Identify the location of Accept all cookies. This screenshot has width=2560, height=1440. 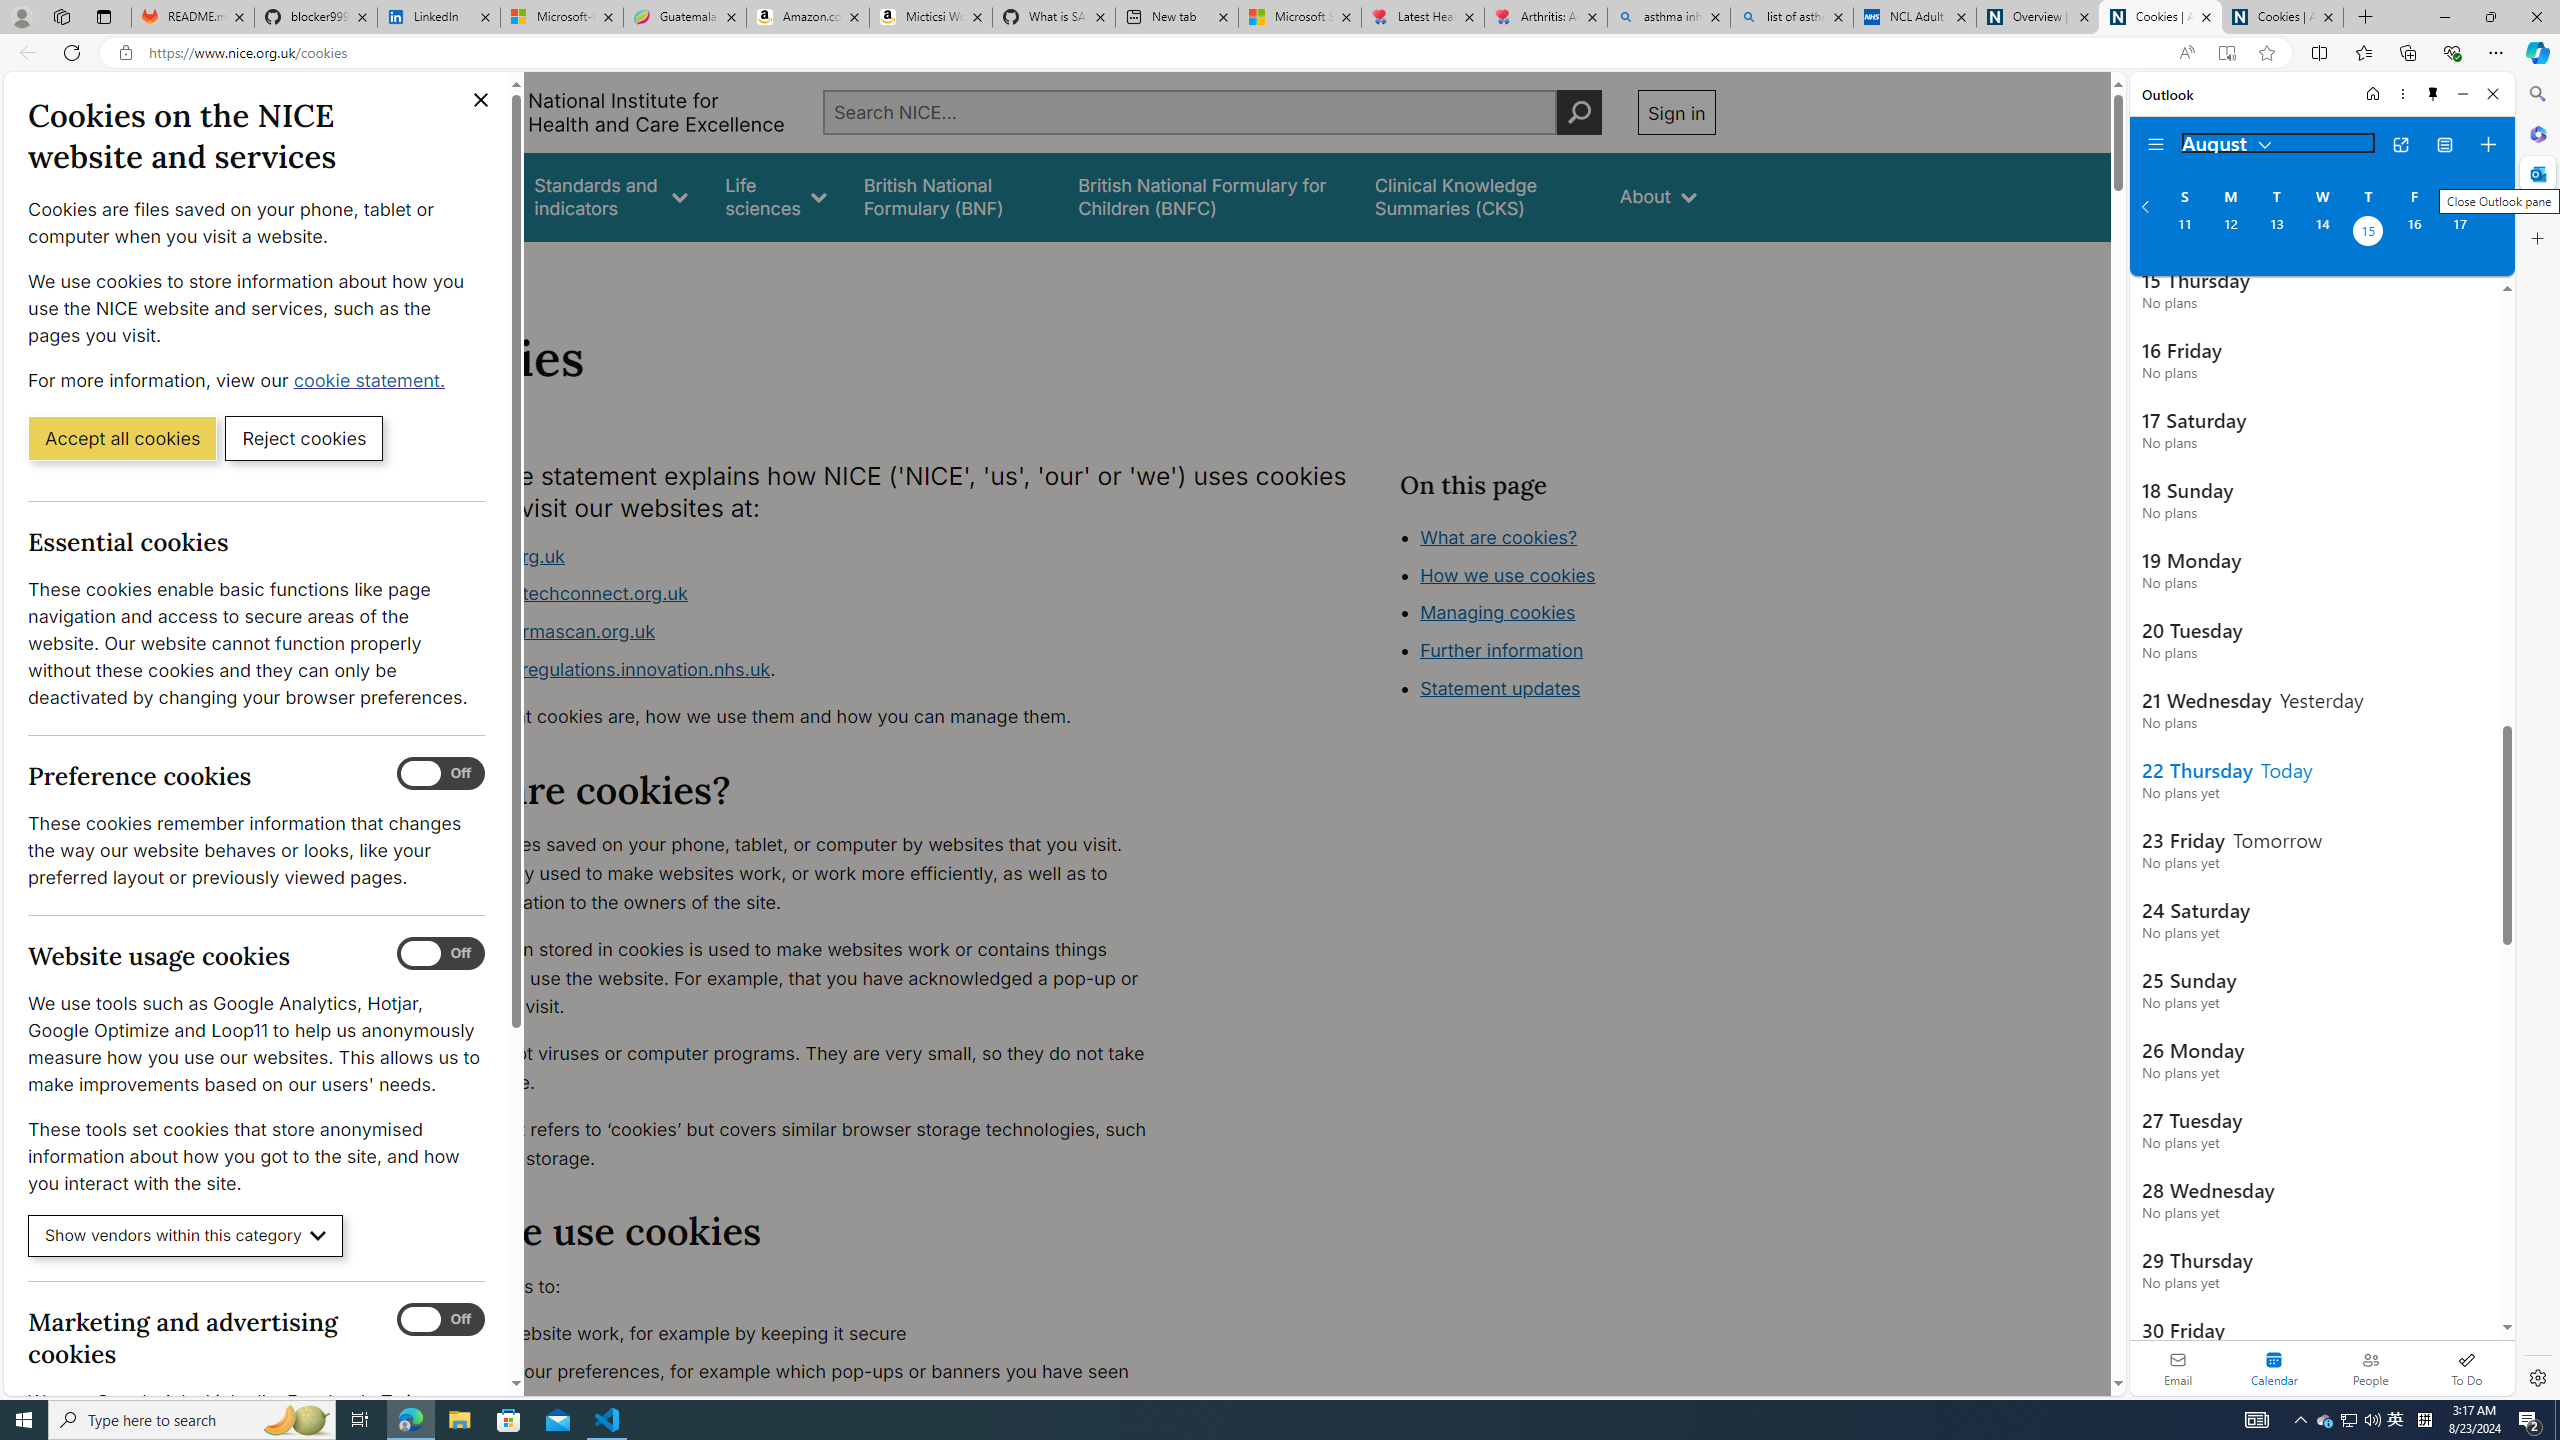
(122, 437).